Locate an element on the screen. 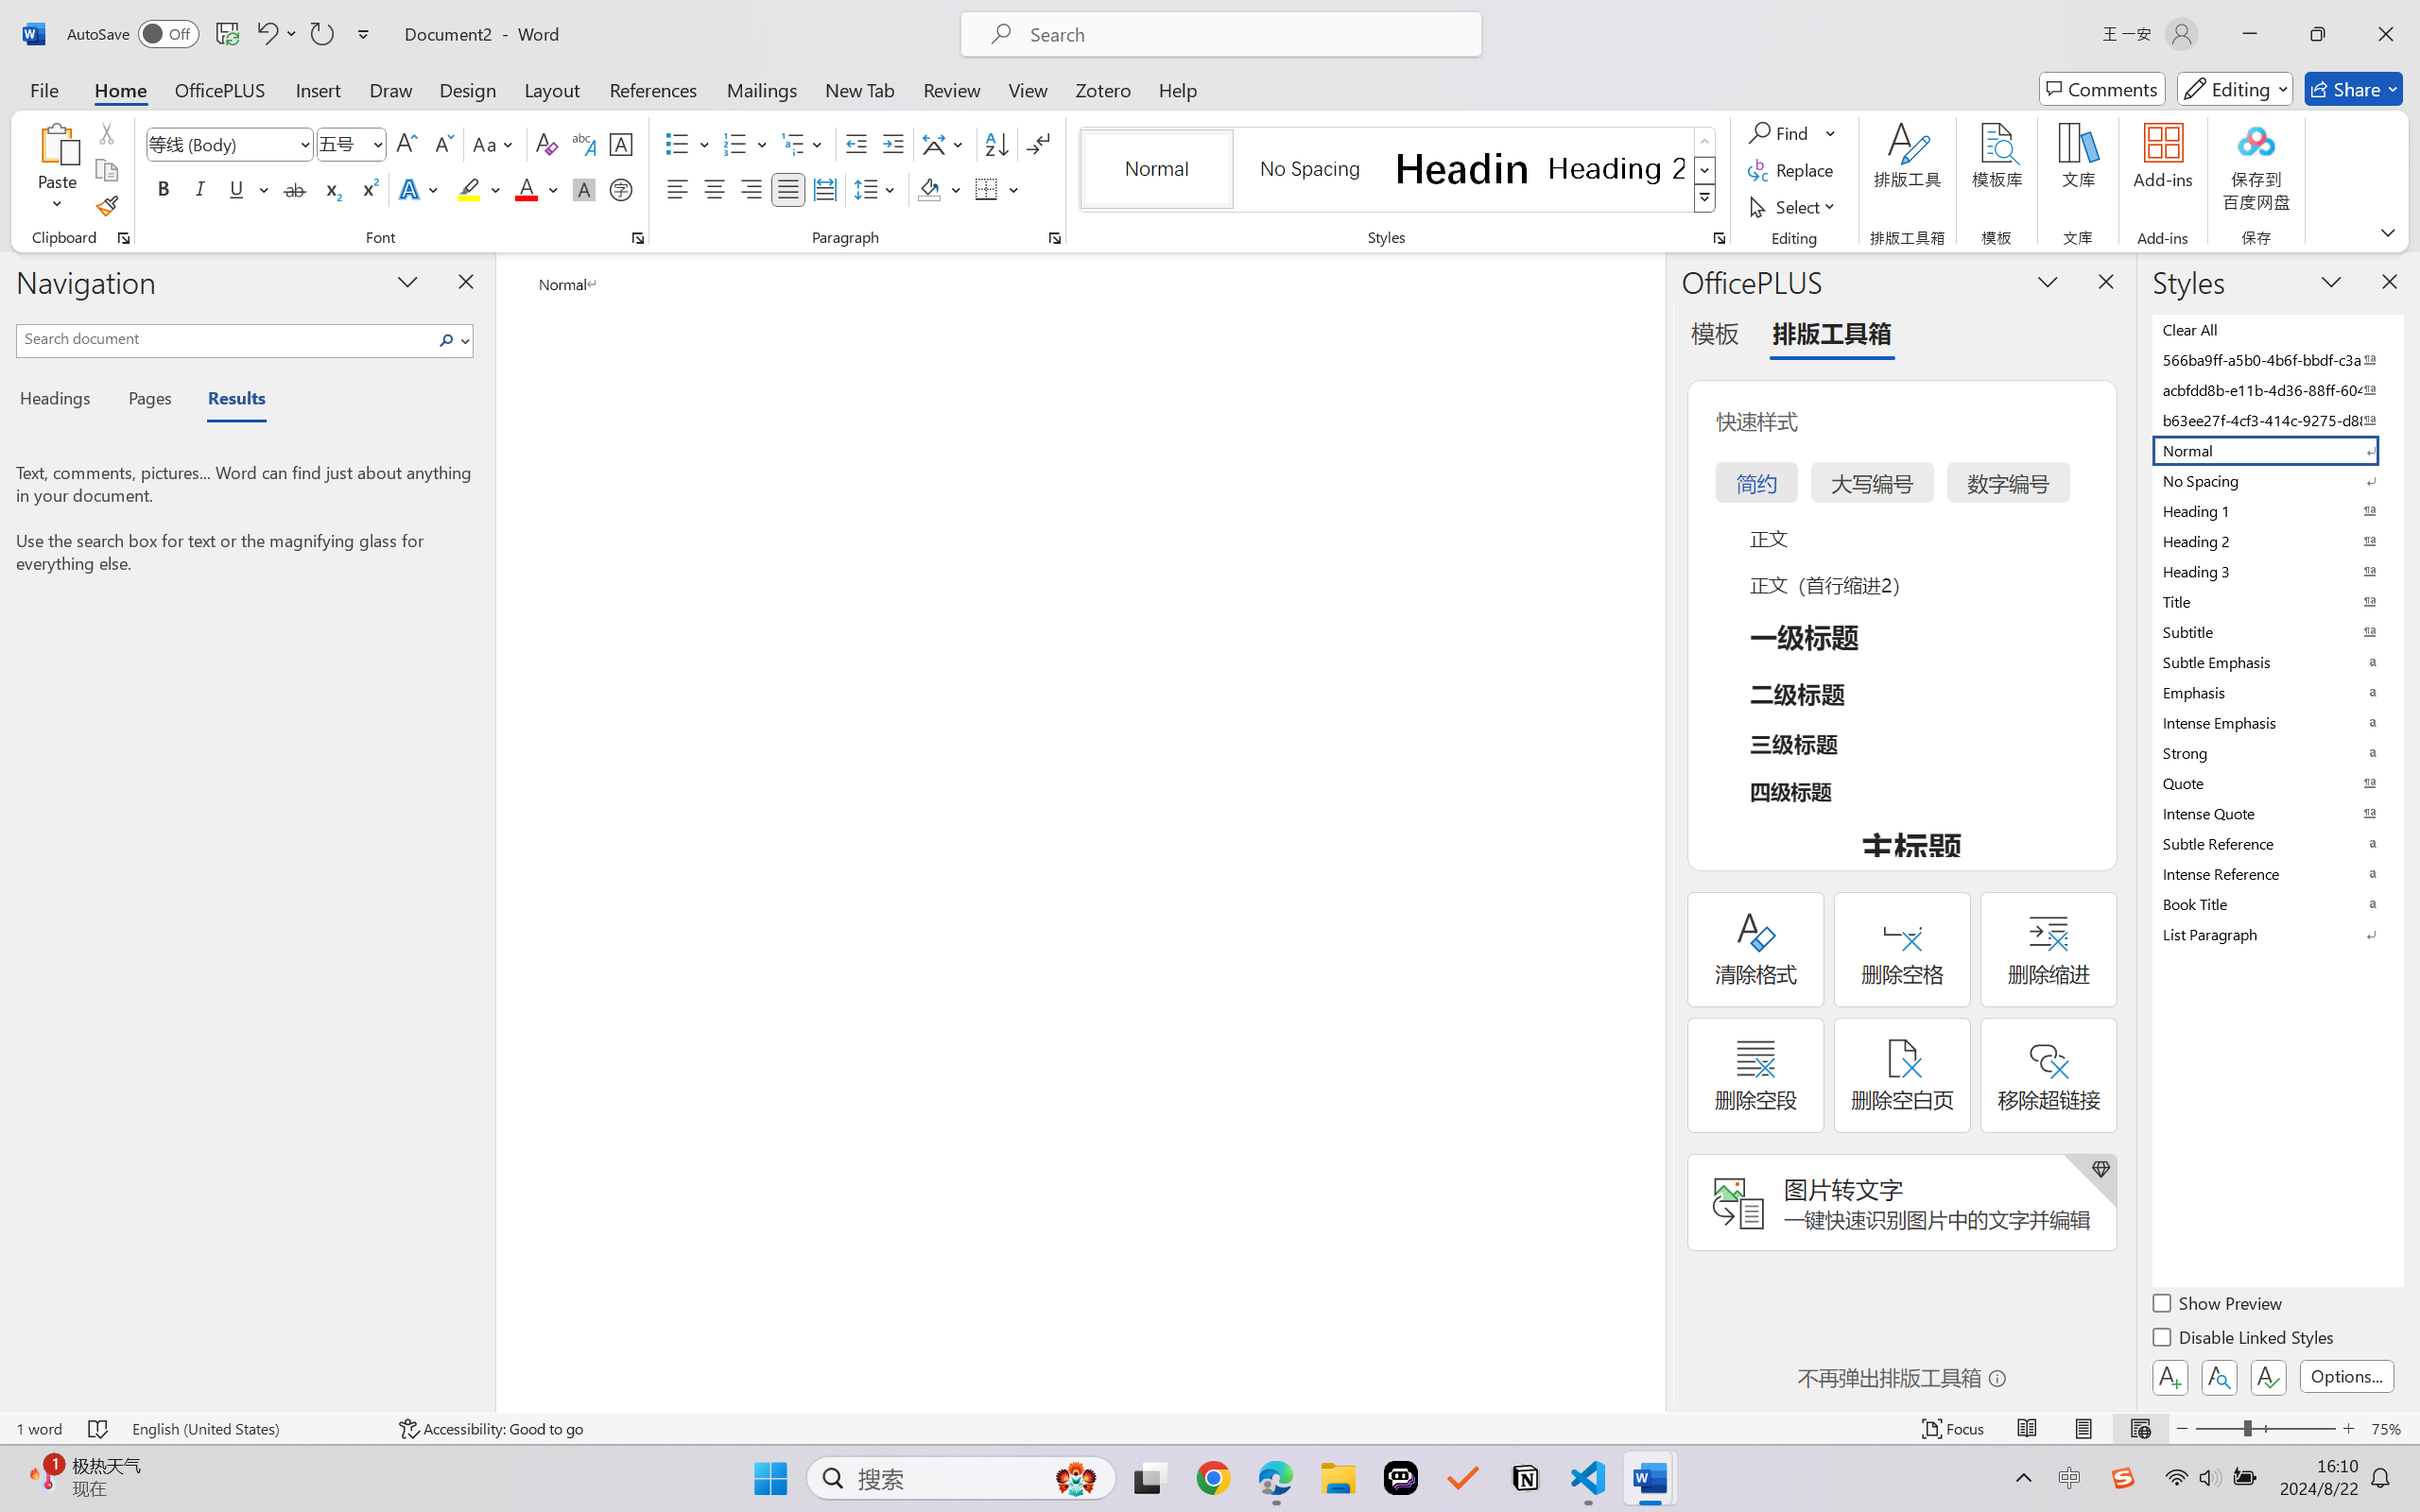  Repeat Style is located at coordinates (321, 34).